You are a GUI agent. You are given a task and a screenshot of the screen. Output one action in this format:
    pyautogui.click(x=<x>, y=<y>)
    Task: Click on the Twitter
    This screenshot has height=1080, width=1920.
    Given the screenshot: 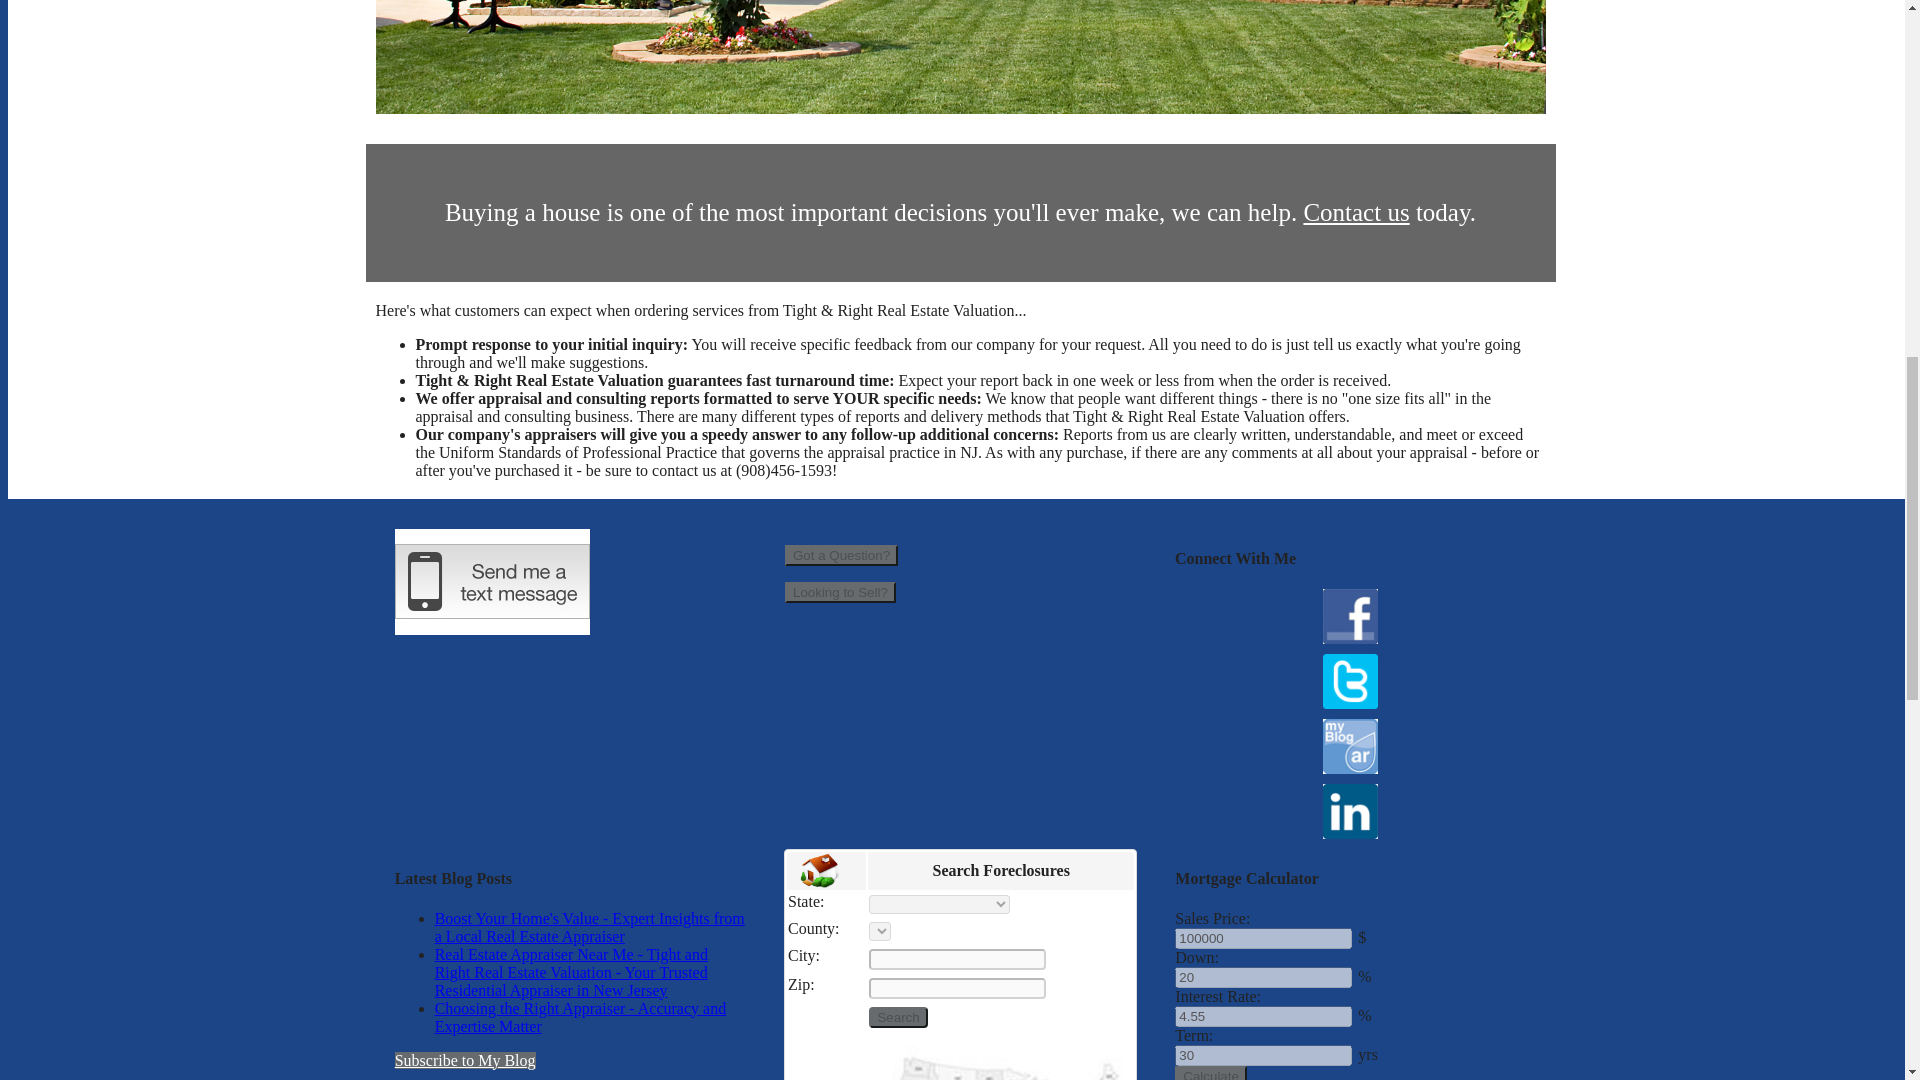 What is the action you would take?
    pyautogui.click(x=1350, y=681)
    